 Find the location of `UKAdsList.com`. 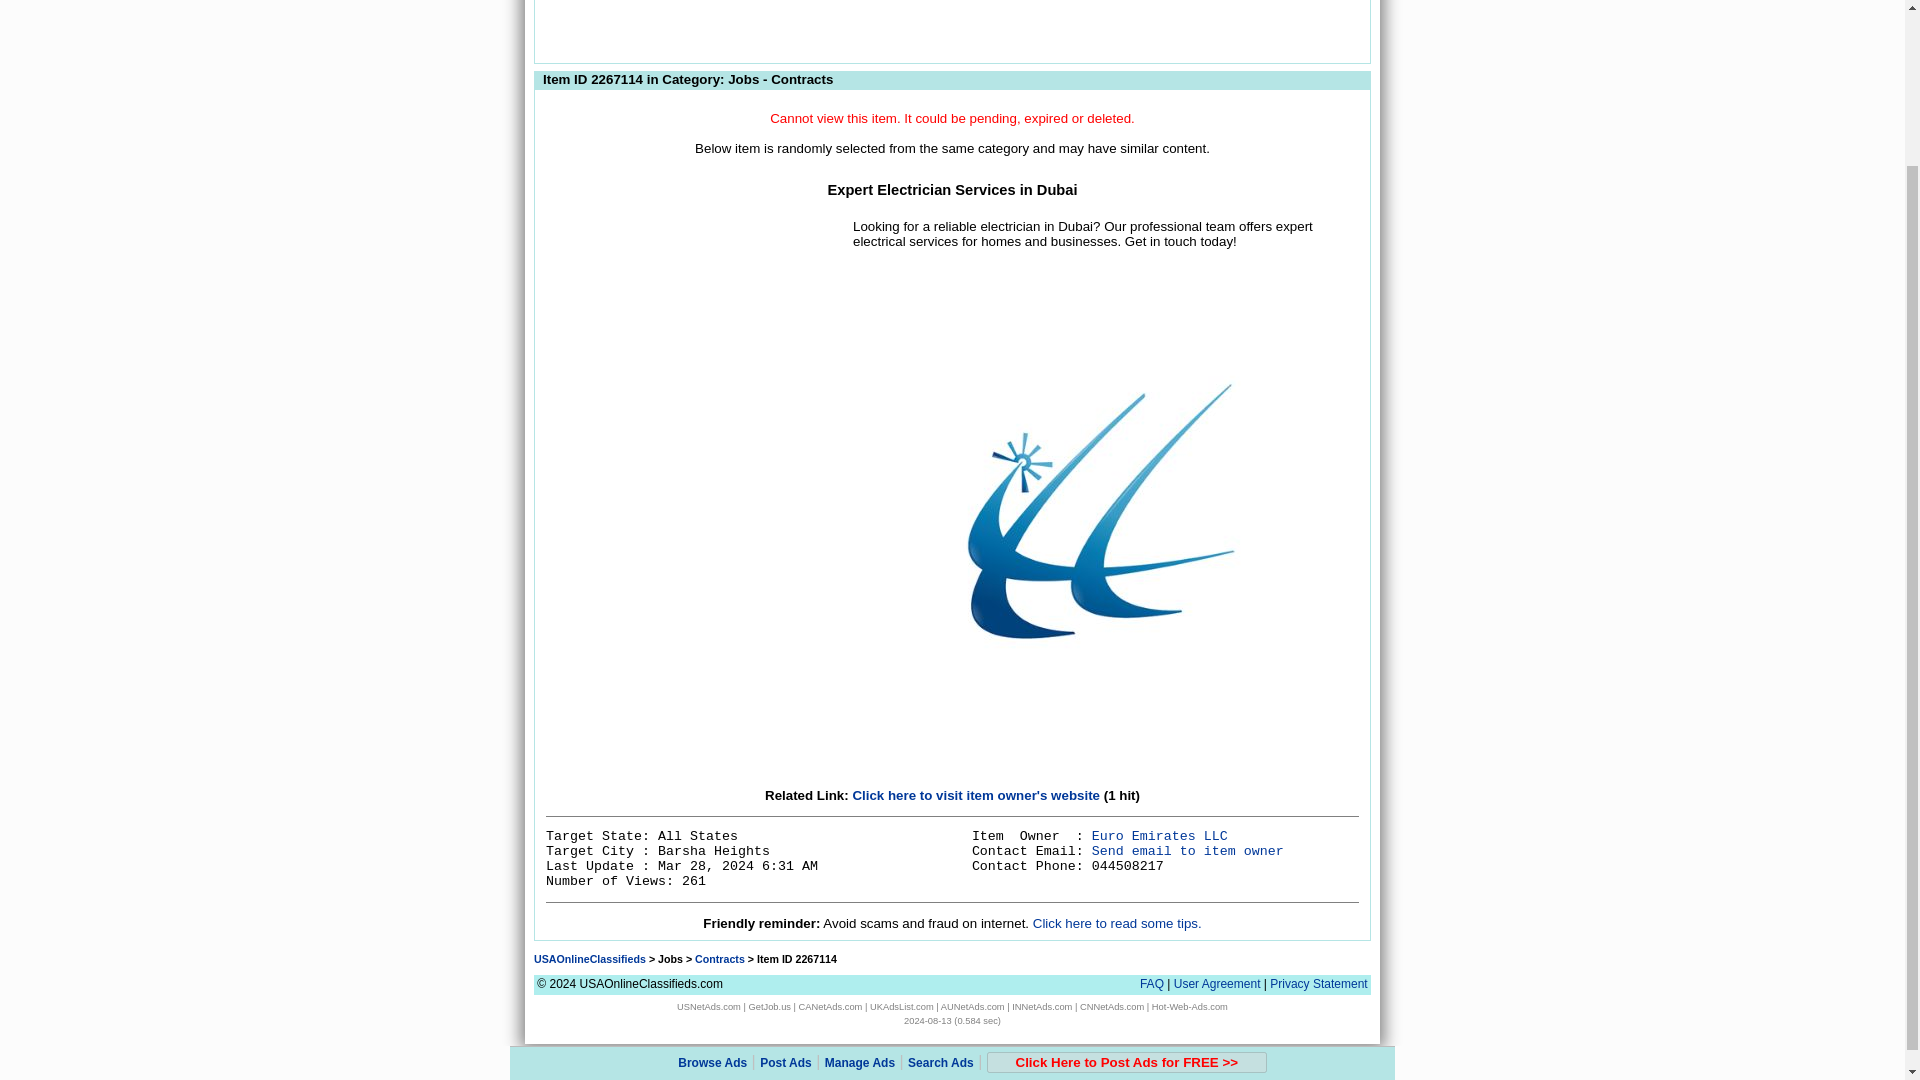

UKAdsList.com is located at coordinates (901, 1006).